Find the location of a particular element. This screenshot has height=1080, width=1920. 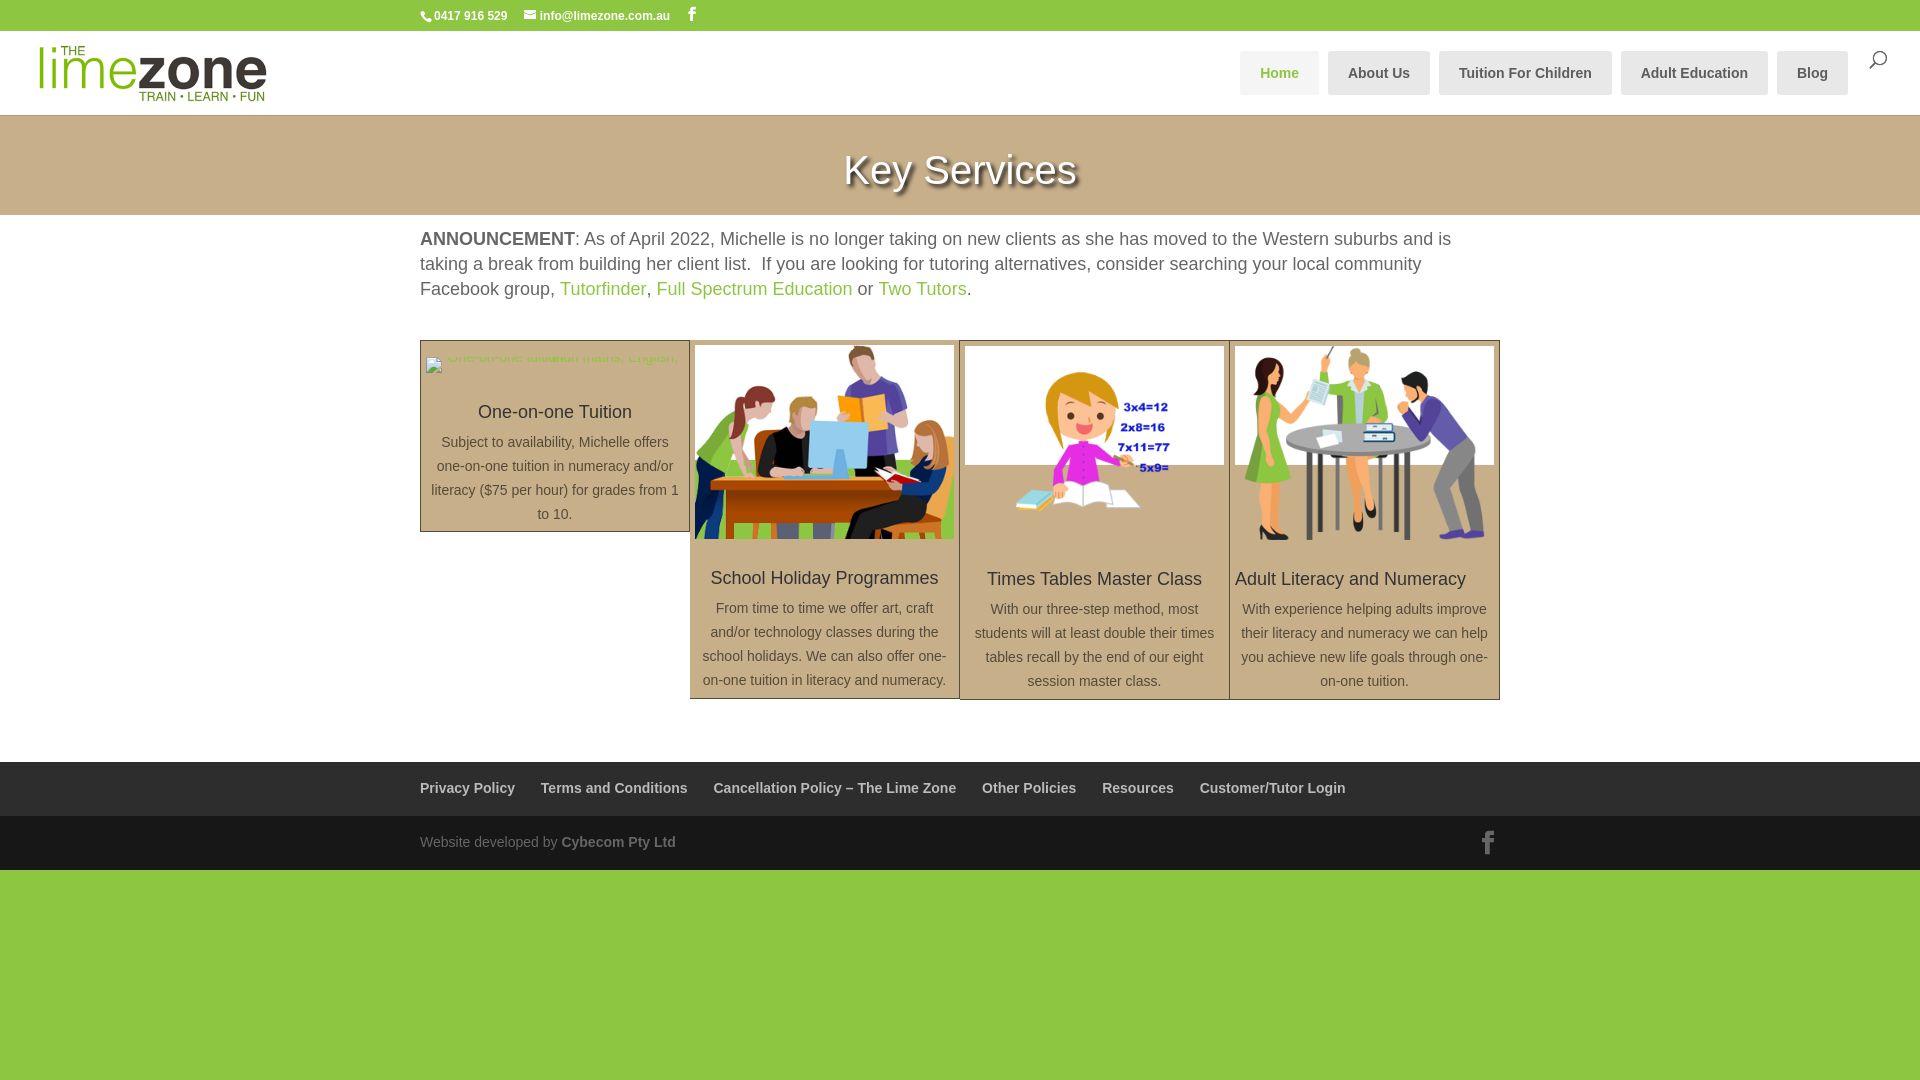

Adult Literacy and Numeracy is located at coordinates (1350, 579).